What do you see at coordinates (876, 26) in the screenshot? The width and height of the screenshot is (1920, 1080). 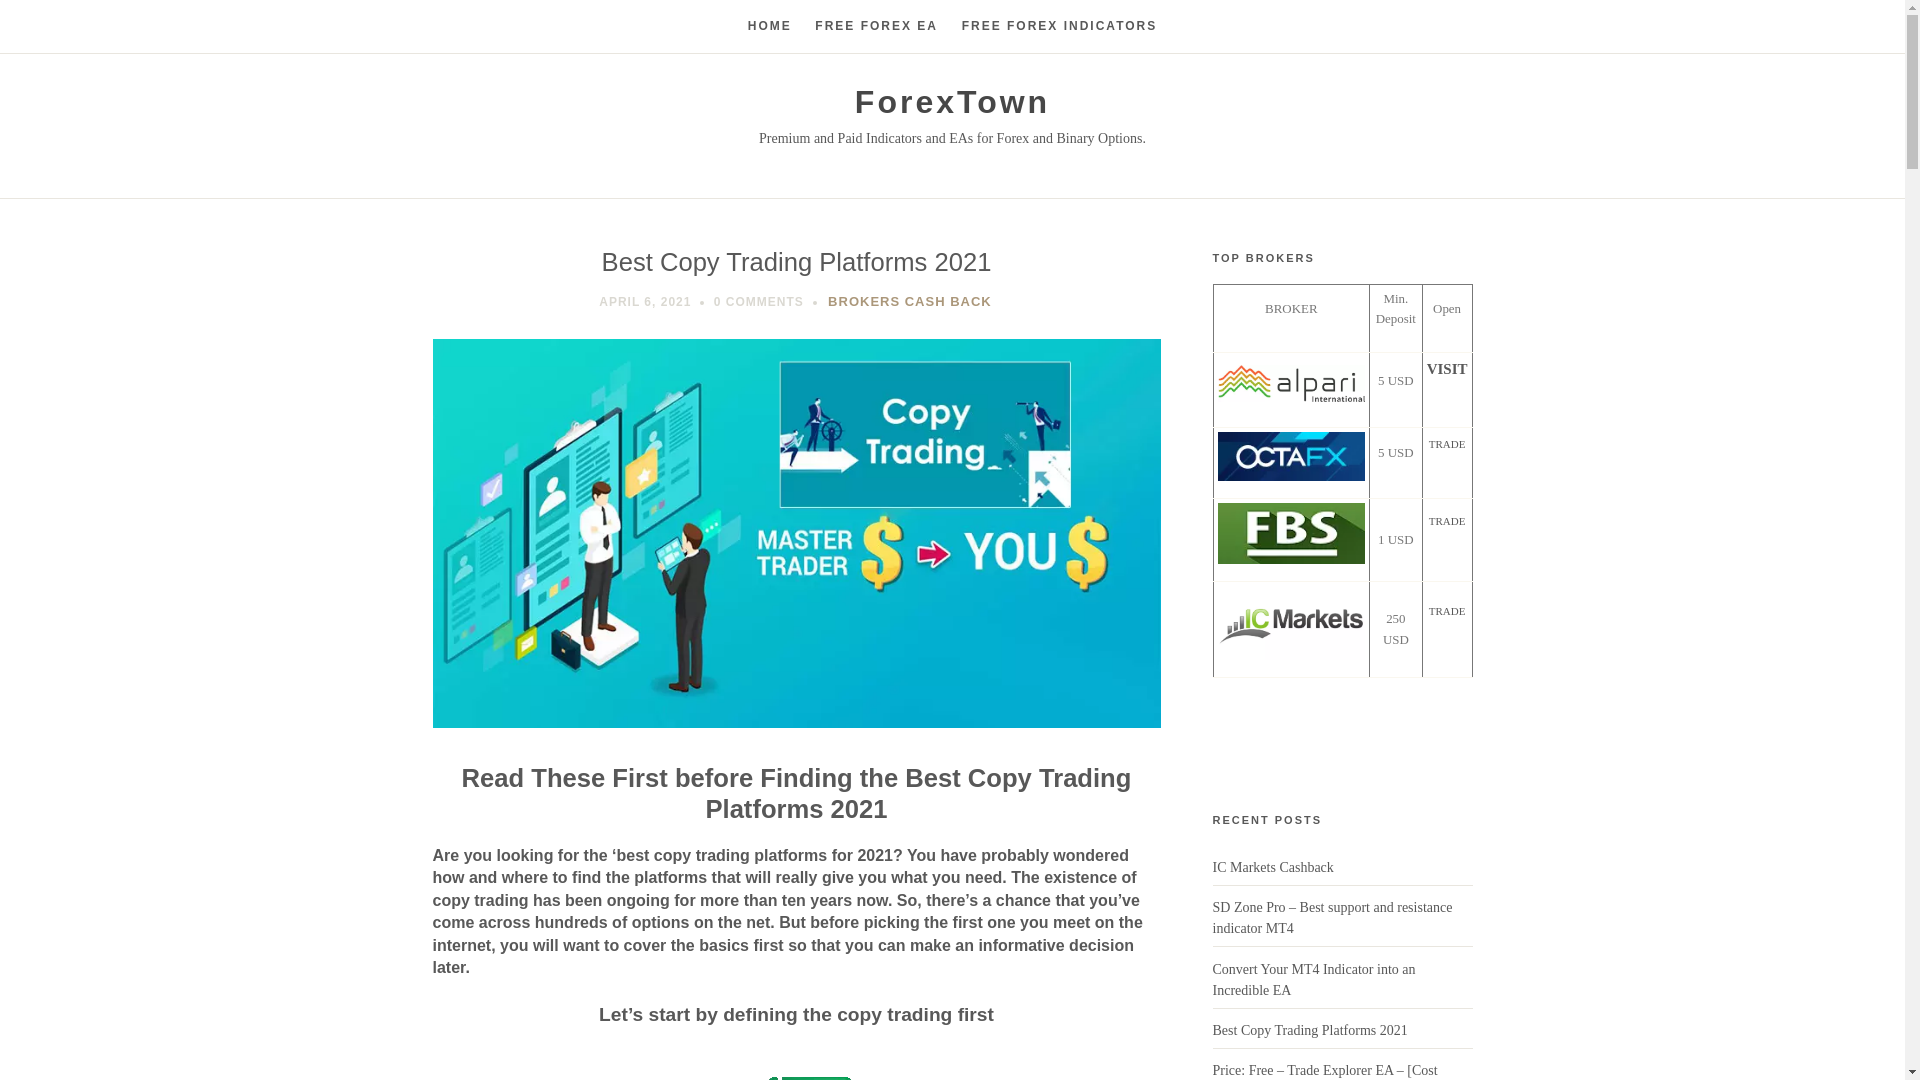 I see `FREE FOREX EA` at bounding box center [876, 26].